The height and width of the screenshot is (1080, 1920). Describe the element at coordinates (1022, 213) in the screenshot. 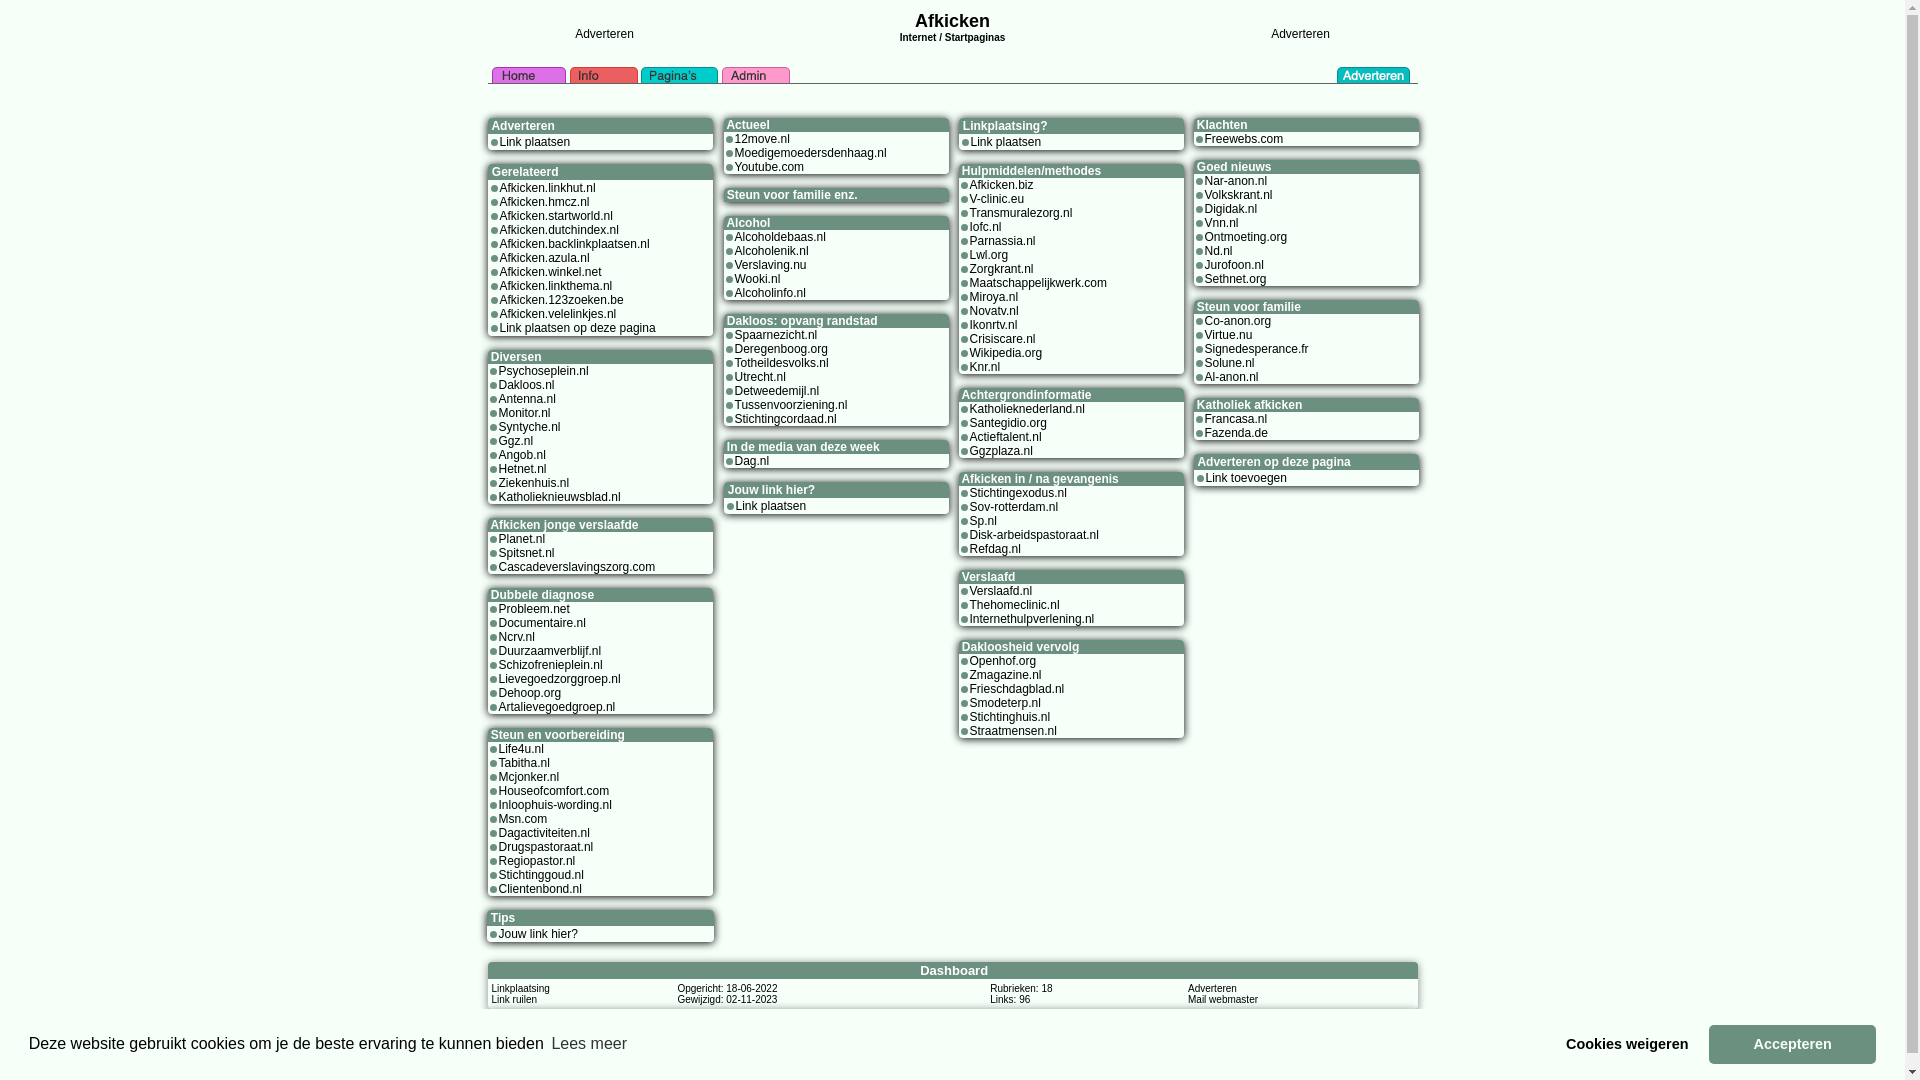

I see `Transmuralezorg.nl` at that location.